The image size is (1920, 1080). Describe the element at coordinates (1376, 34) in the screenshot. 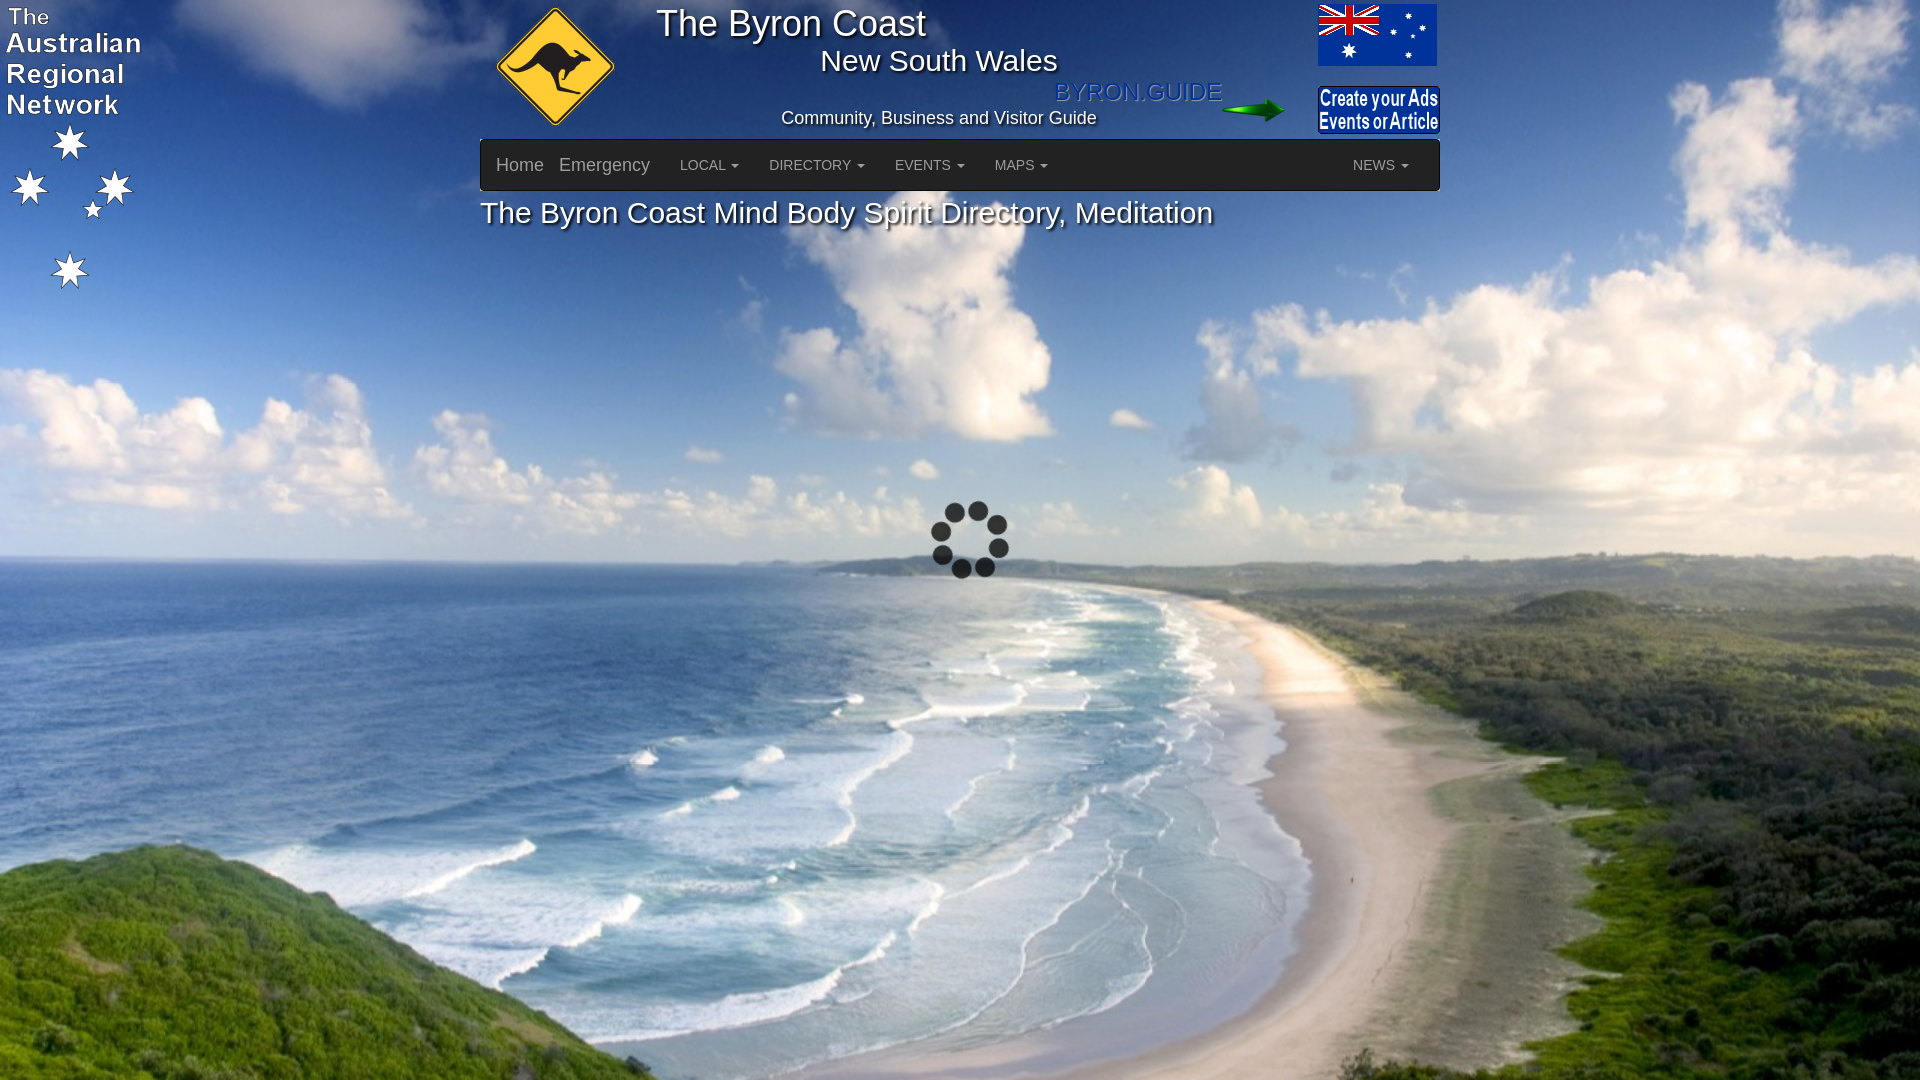

I see `The Byron Coast Australia` at that location.